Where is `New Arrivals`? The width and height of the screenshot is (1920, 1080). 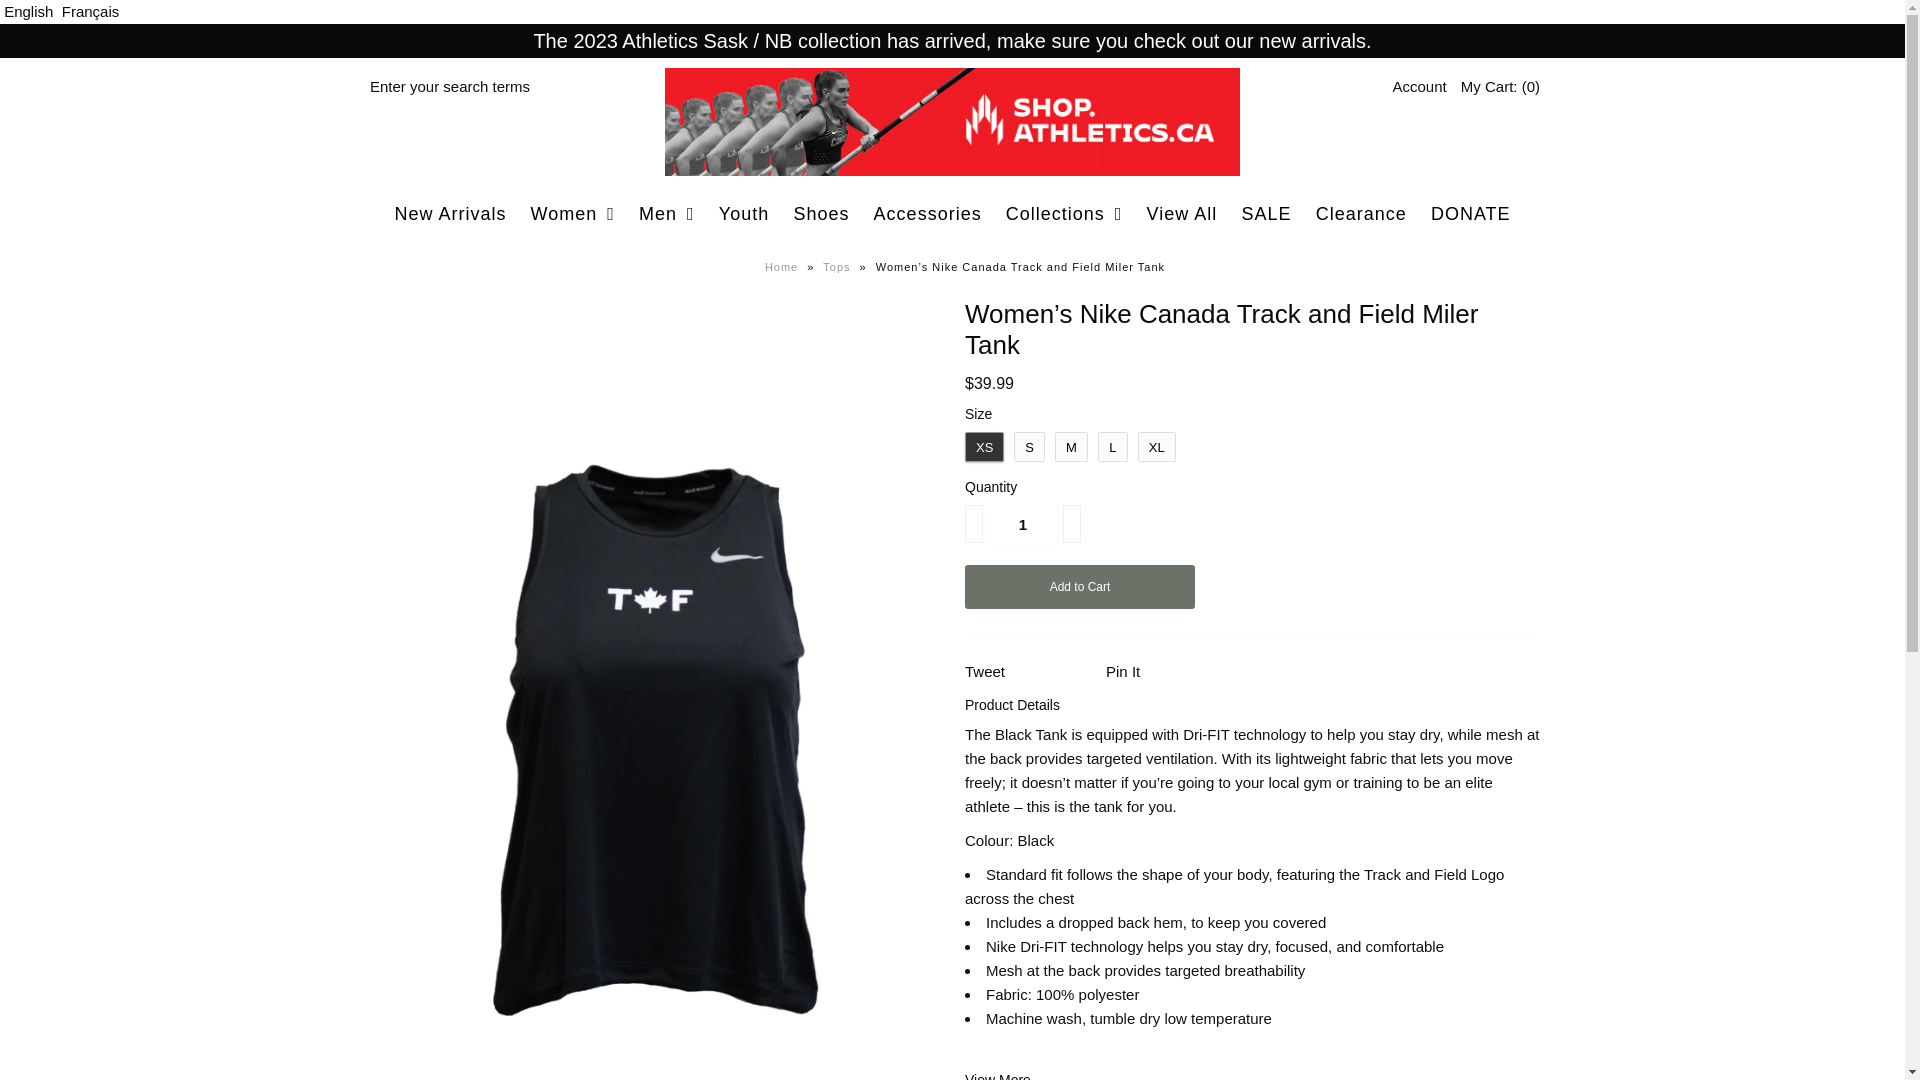 New Arrivals is located at coordinates (450, 214).